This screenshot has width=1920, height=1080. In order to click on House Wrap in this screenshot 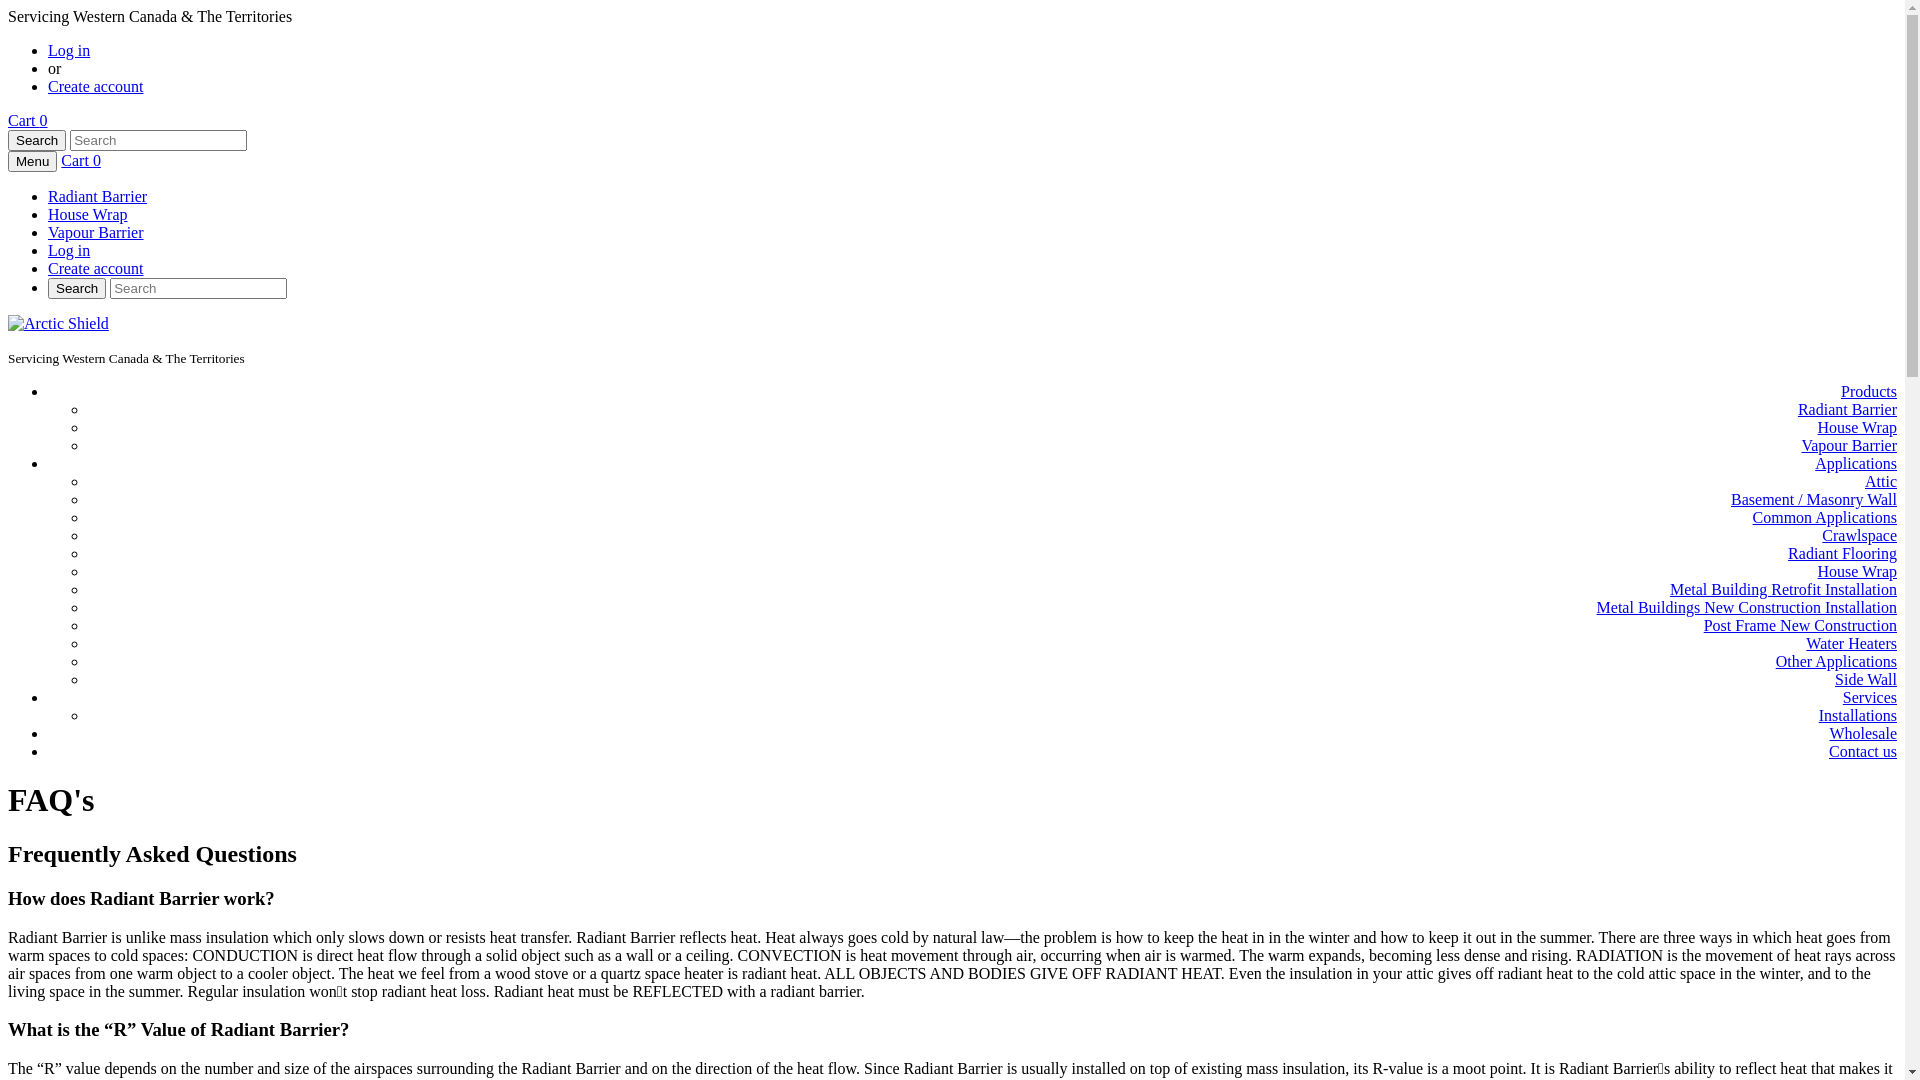, I will do `click(1858, 428)`.